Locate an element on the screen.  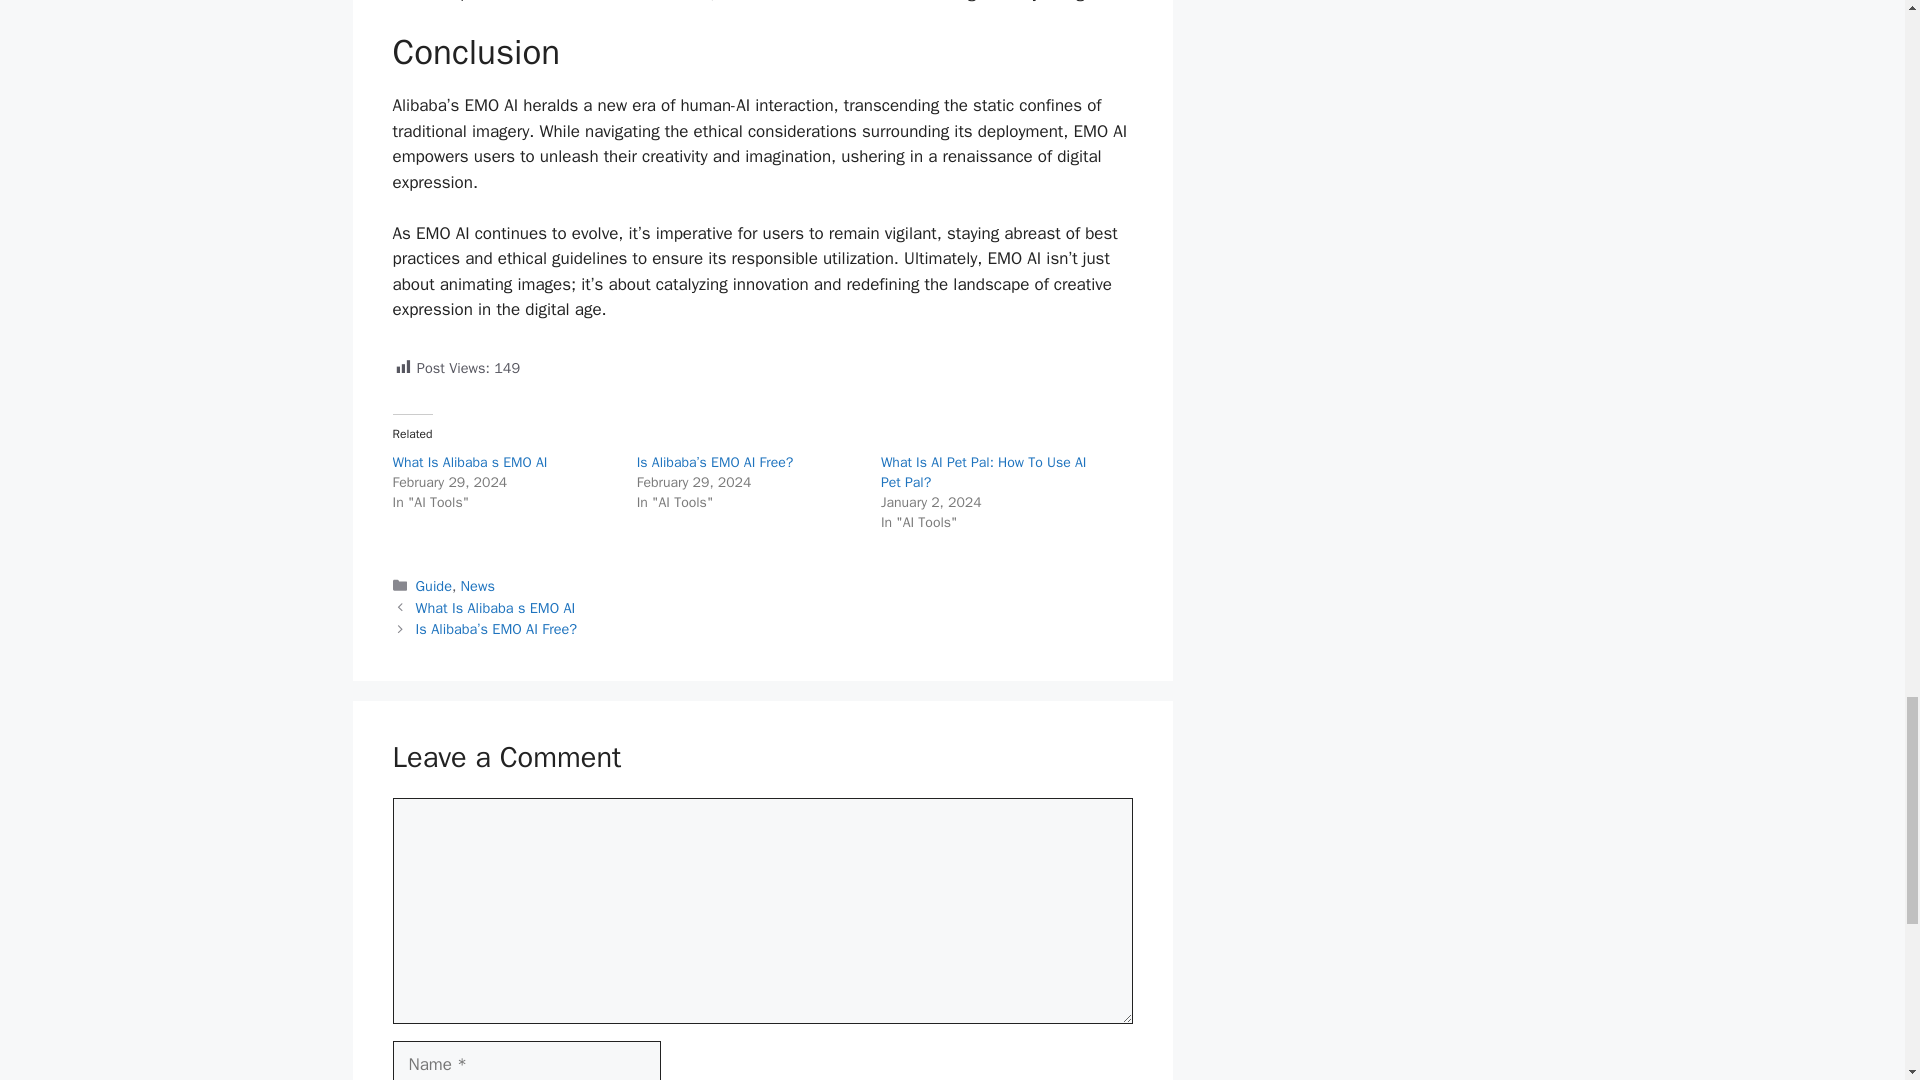
What Is Alibaba s EMO AI is located at coordinates (496, 608).